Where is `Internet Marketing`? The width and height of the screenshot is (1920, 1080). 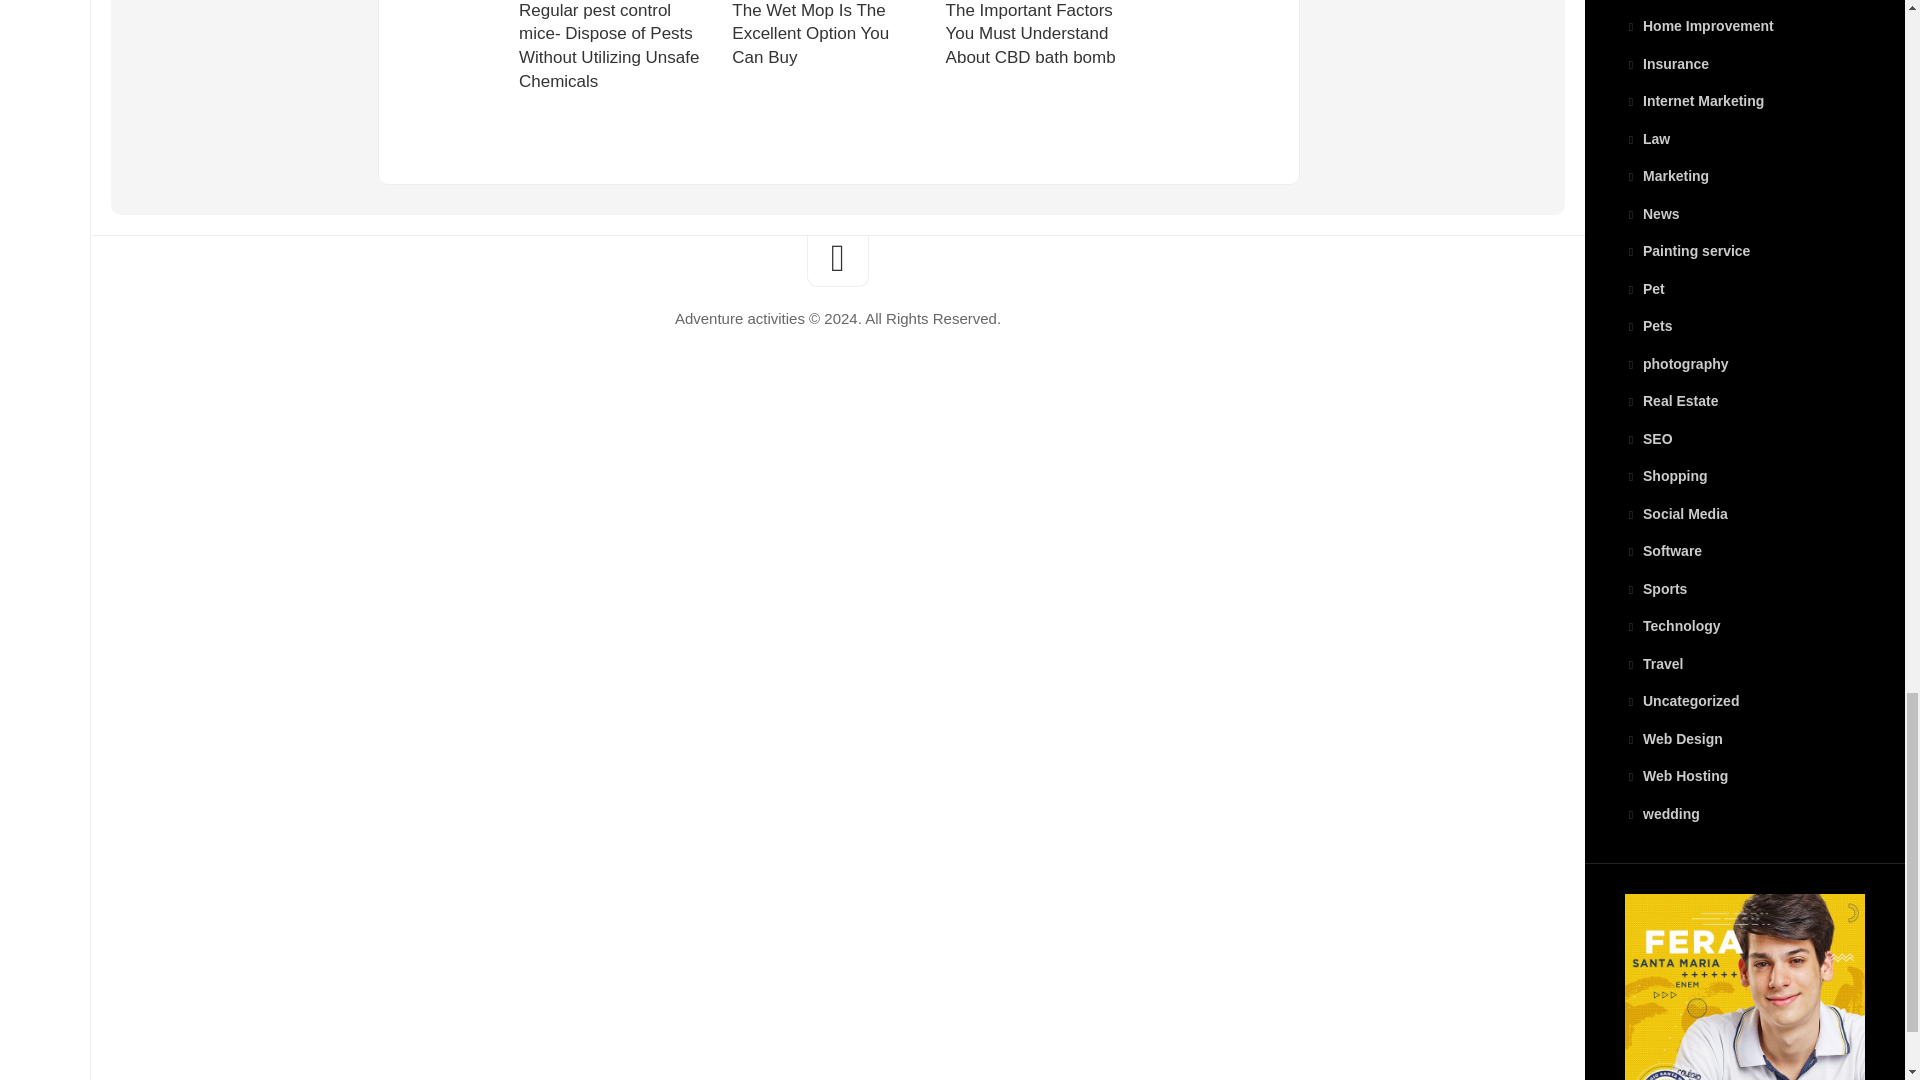 Internet Marketing is located at coordinates (1694, 100).